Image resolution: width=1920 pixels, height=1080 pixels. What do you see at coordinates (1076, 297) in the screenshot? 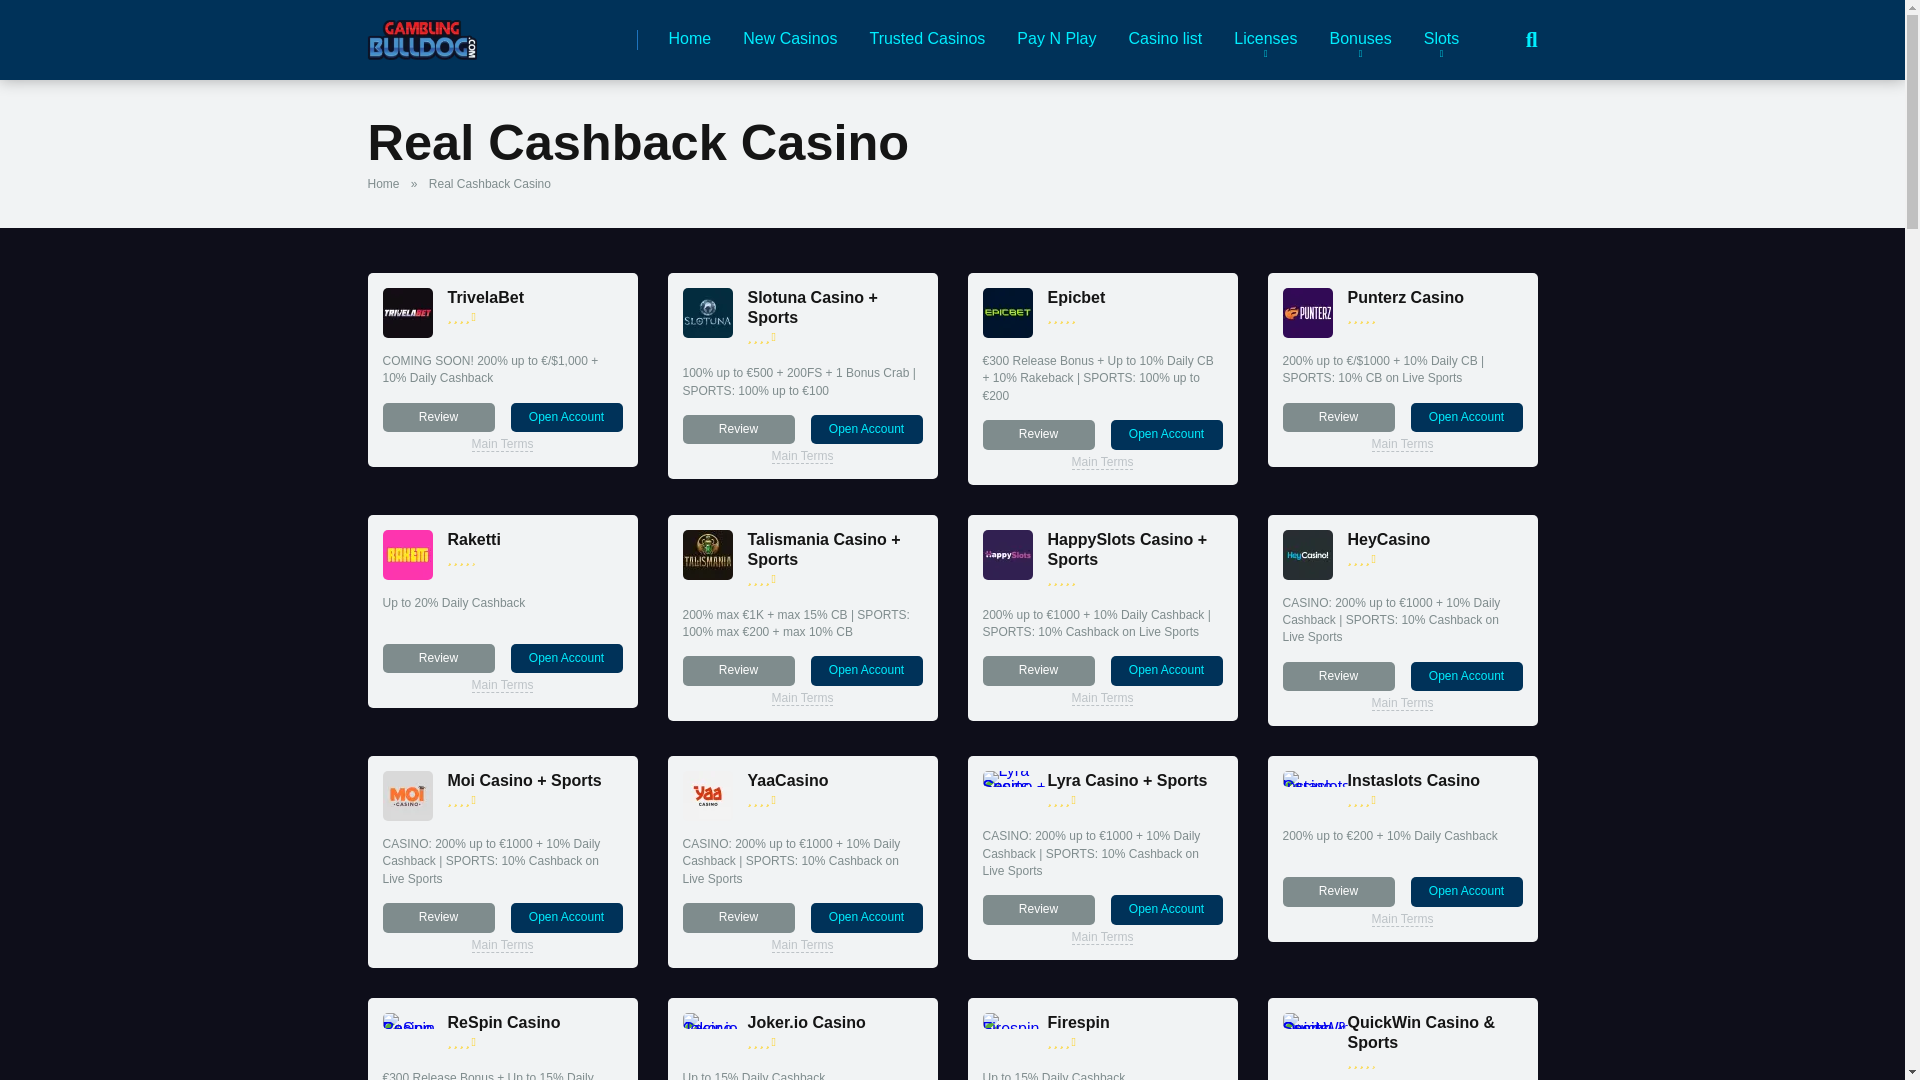
I see `Epicbet` at bounding box center [1076, 297].